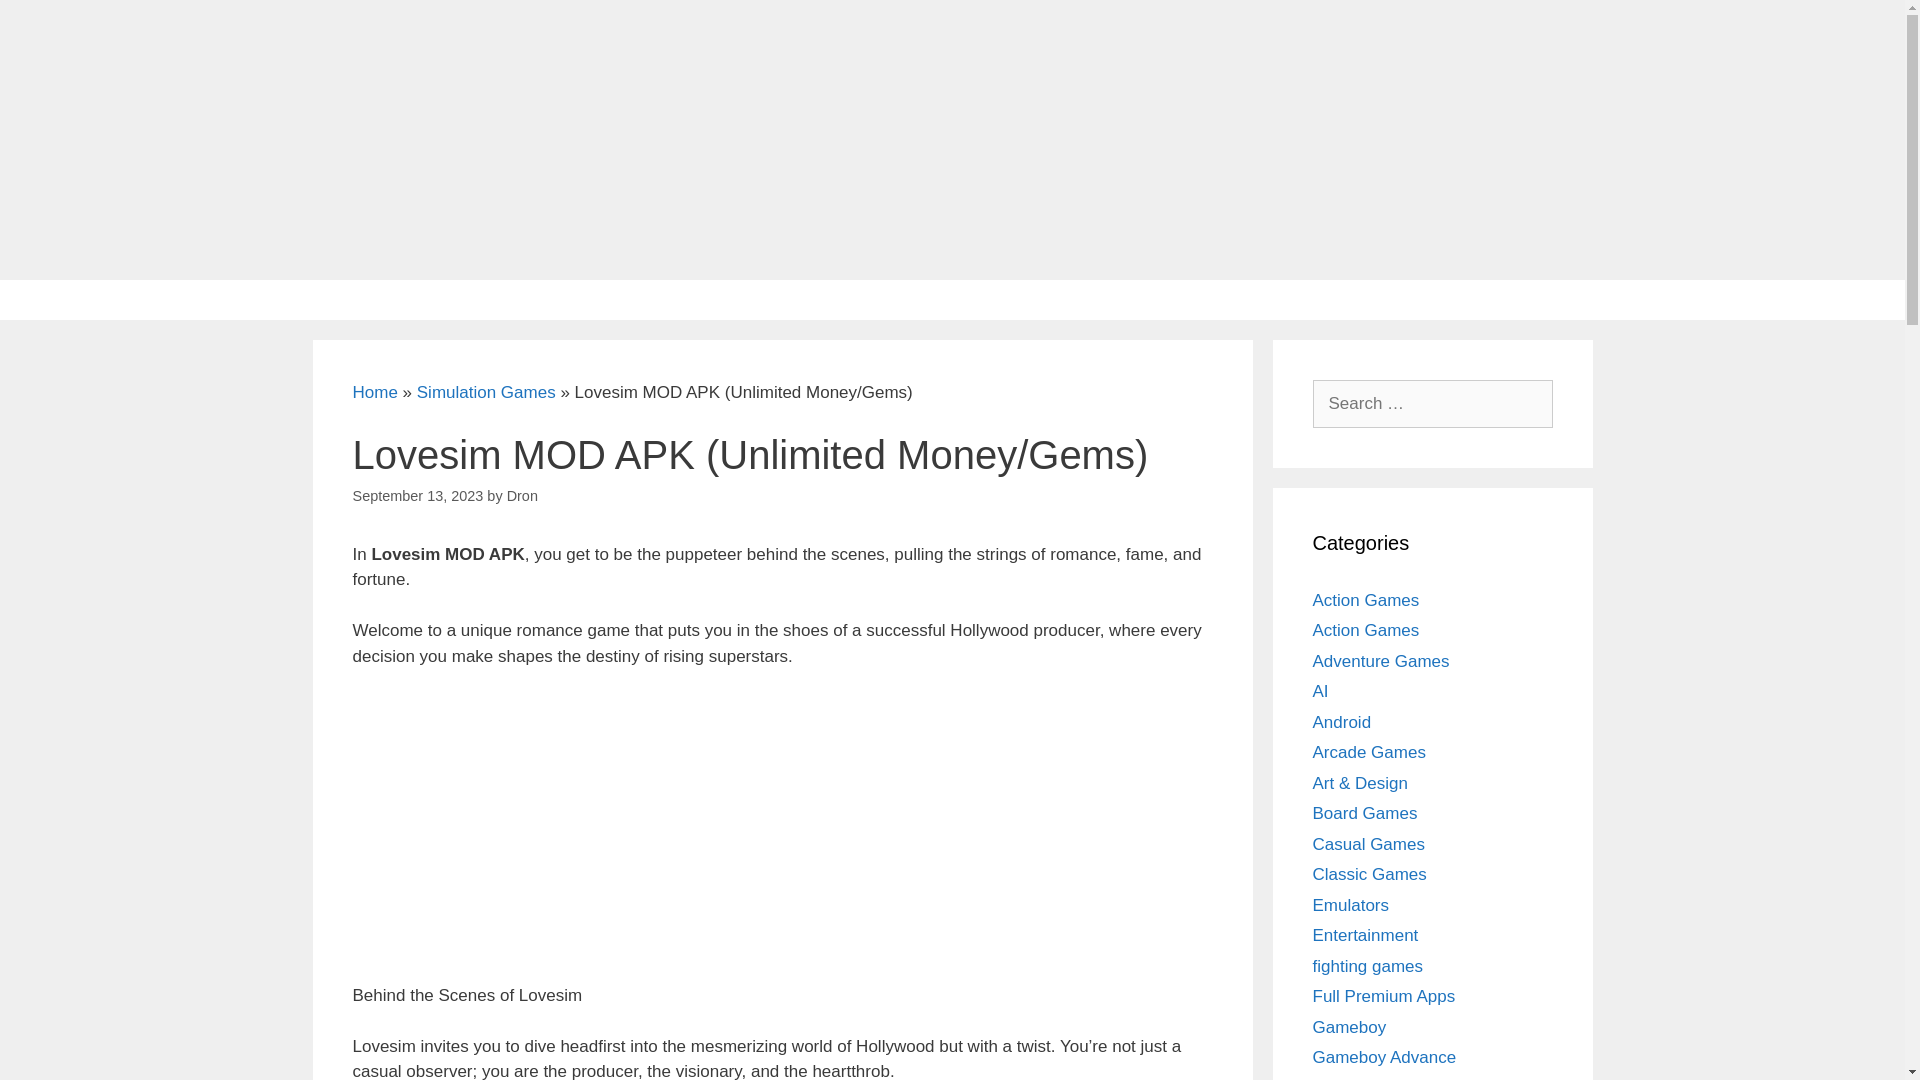  What do you see at coordinates (1366, 965) in the screenshot?
I see `fighting games` at bounding box center [1366, 965].